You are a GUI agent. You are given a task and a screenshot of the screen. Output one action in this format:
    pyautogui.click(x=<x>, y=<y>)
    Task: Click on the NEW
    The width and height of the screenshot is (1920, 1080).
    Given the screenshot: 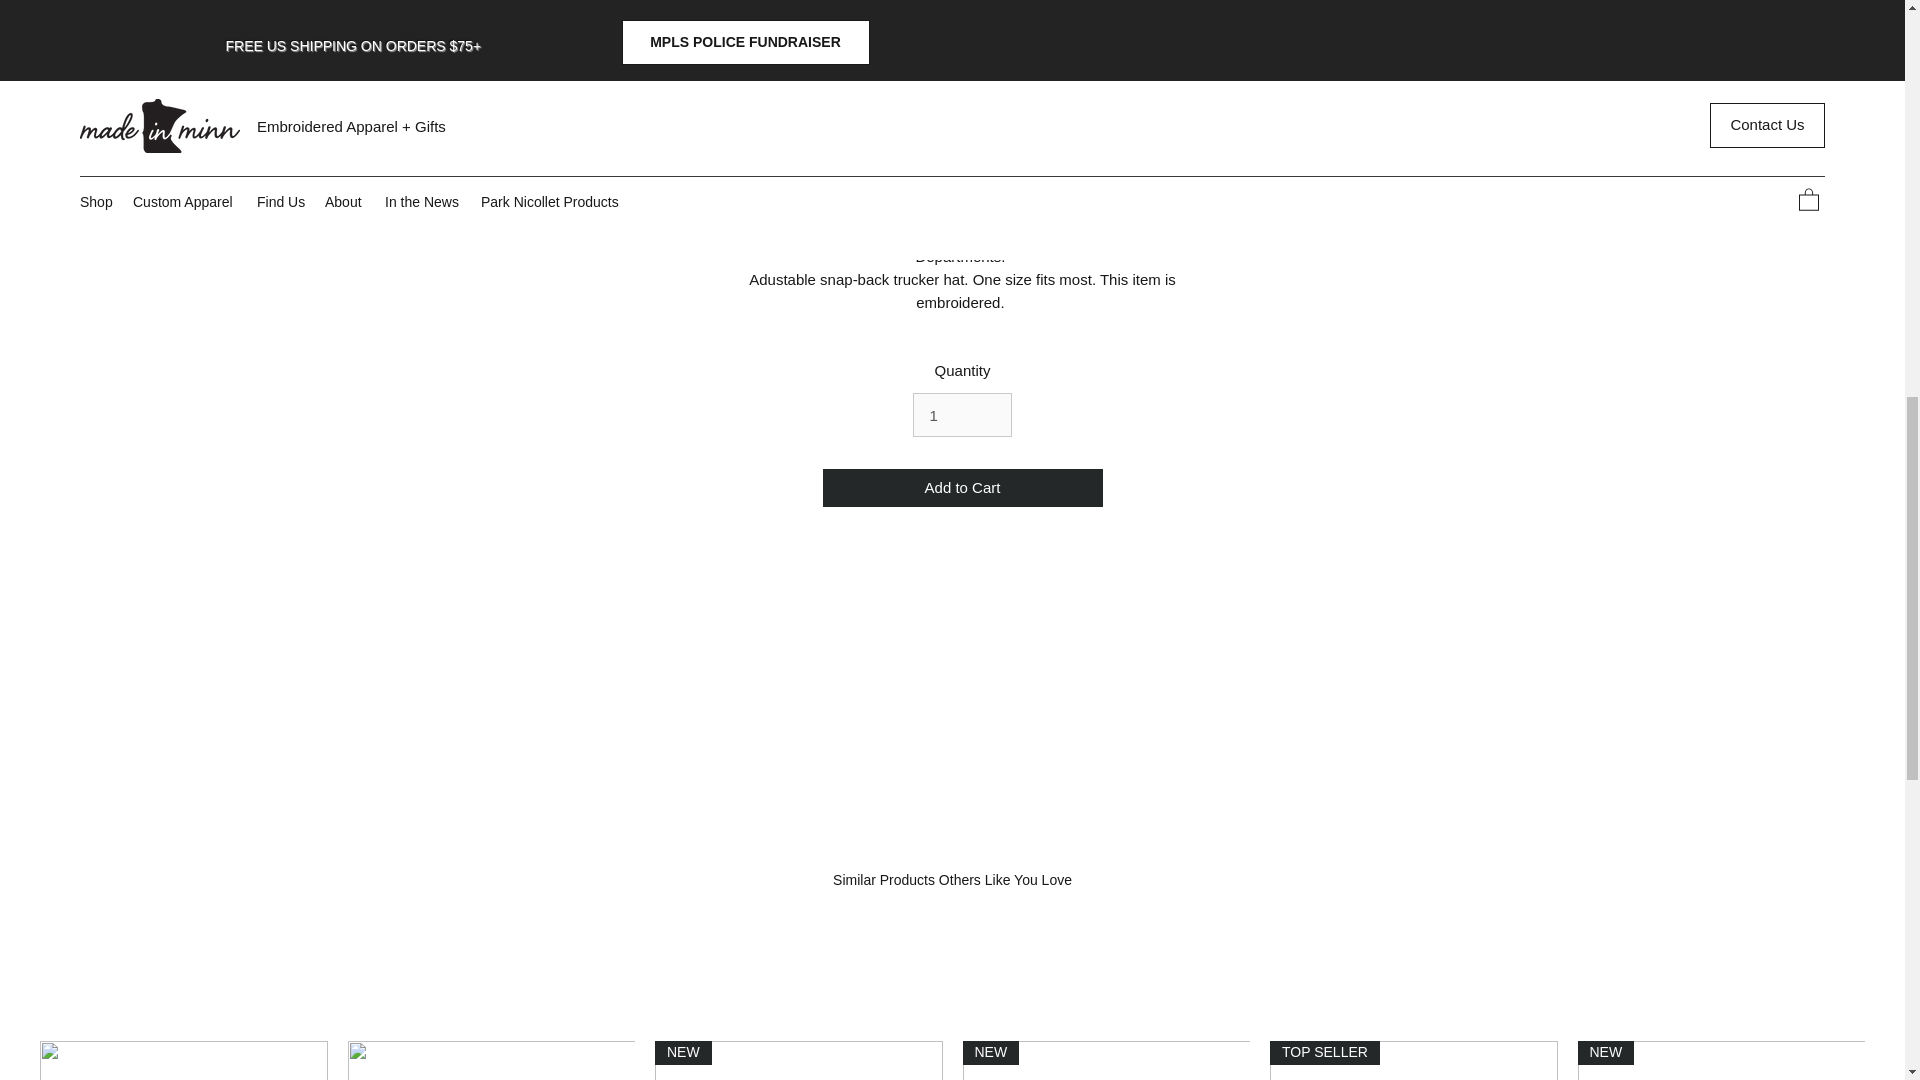 What is the action you would take?
    pyautogui.click(x=798, y=1060)
    